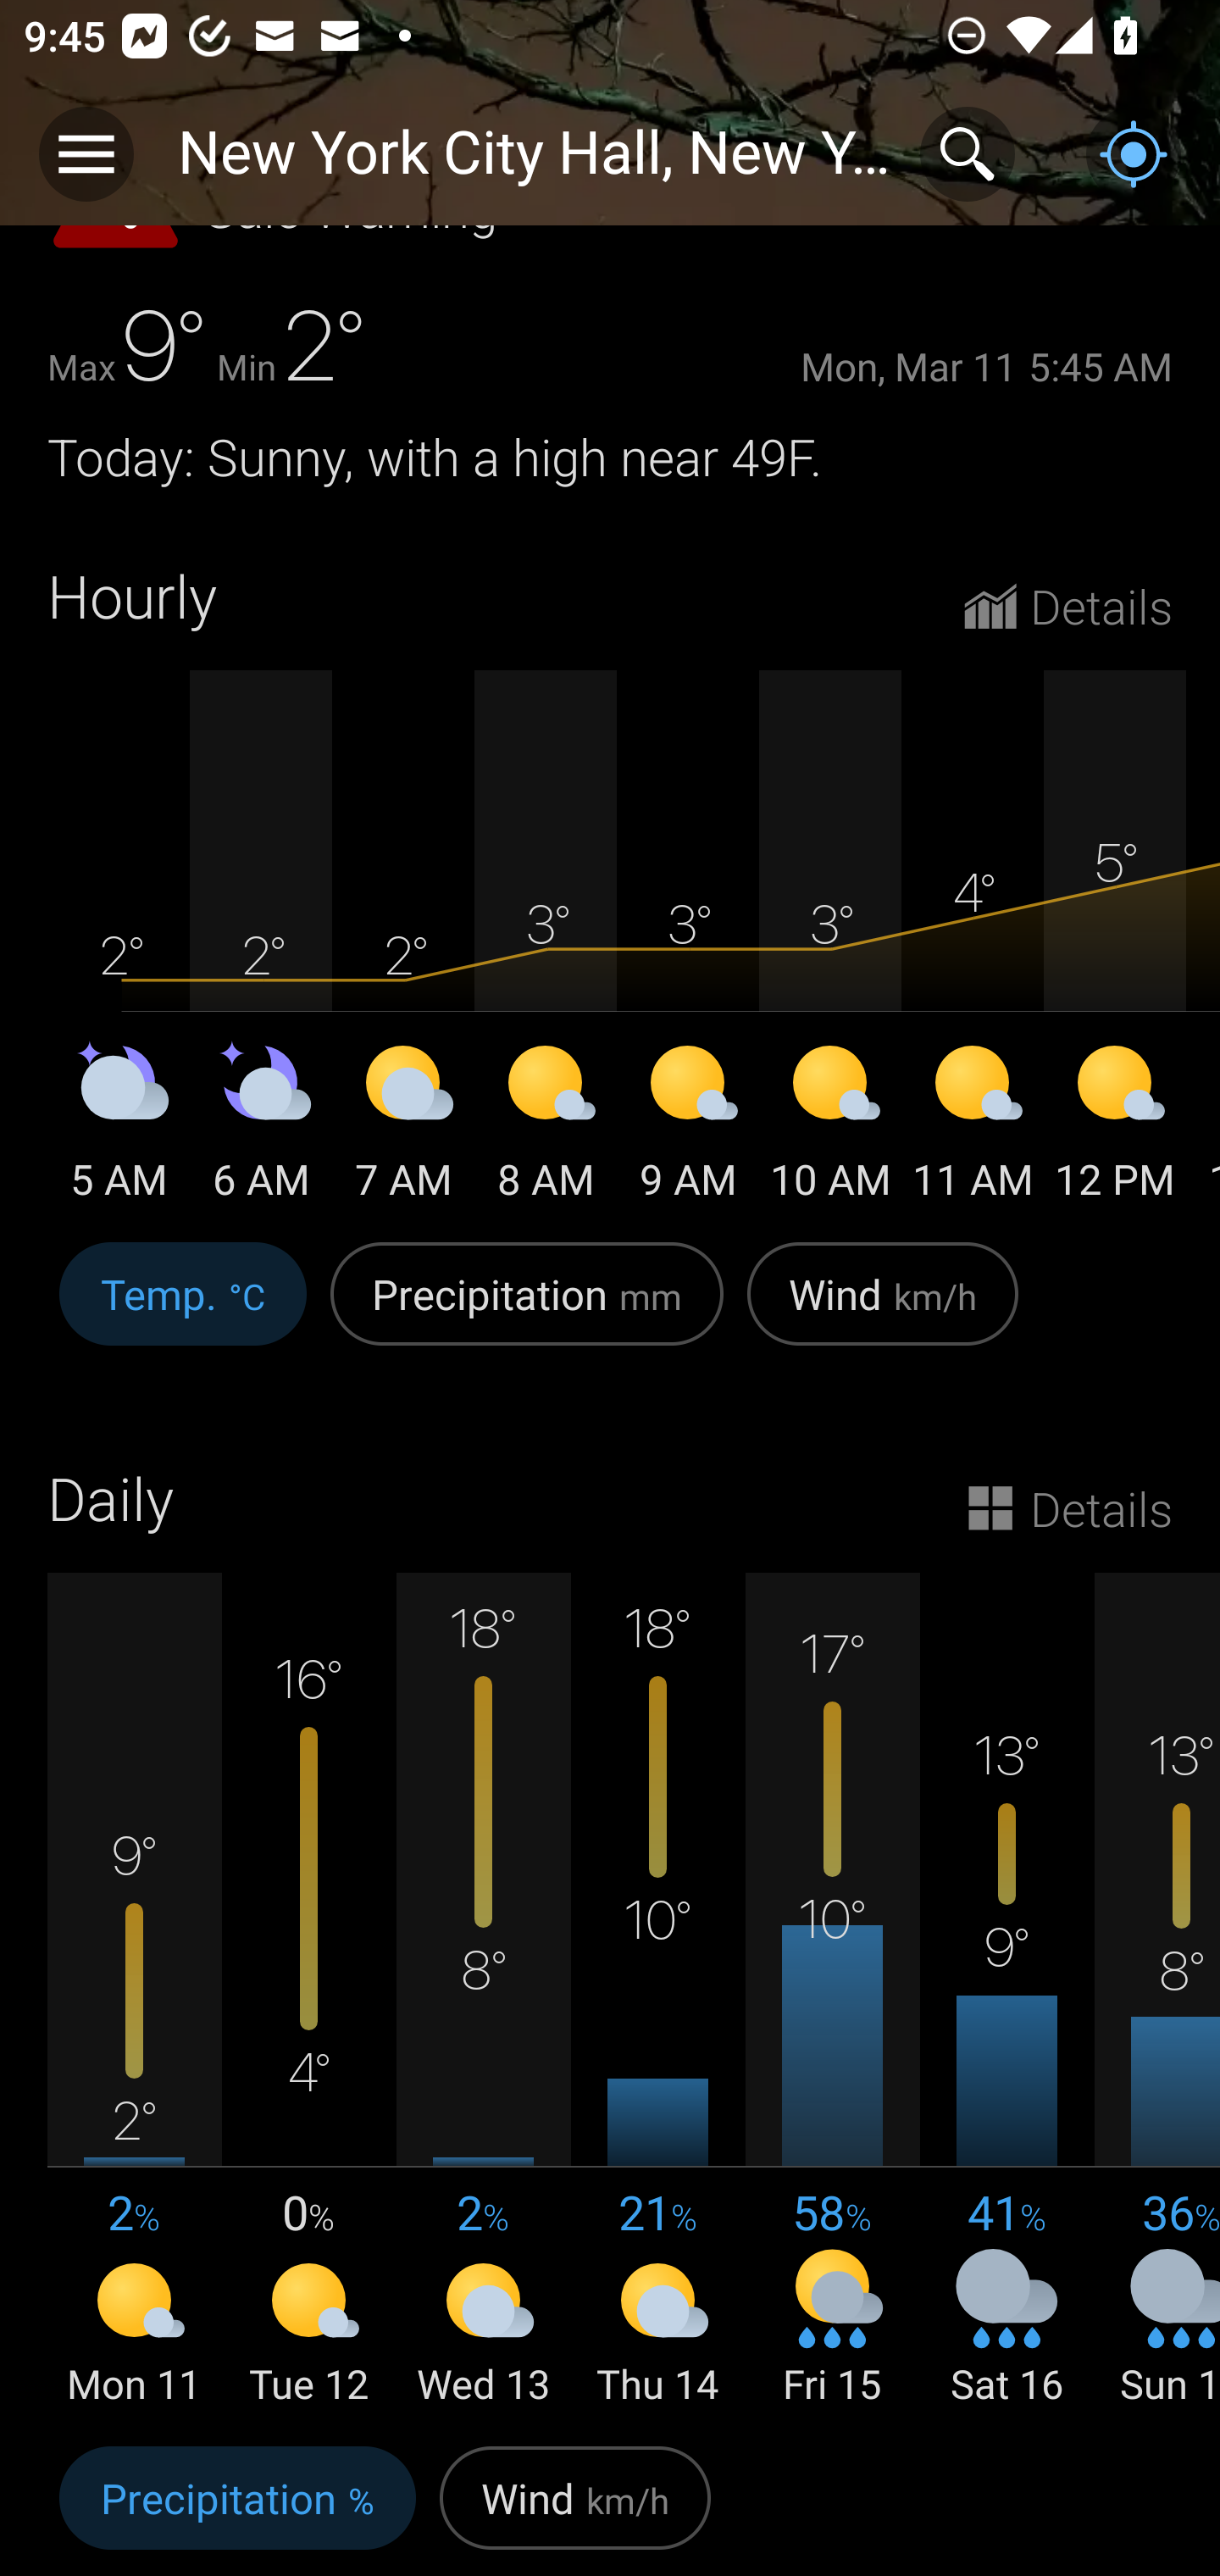 This screenshot has height=2576, width=1220. What do you see at coordinates (832, 1992) in the screenshot?
I see `17° 10° 58 % Fri 15` at bounding box center [832, 1992].